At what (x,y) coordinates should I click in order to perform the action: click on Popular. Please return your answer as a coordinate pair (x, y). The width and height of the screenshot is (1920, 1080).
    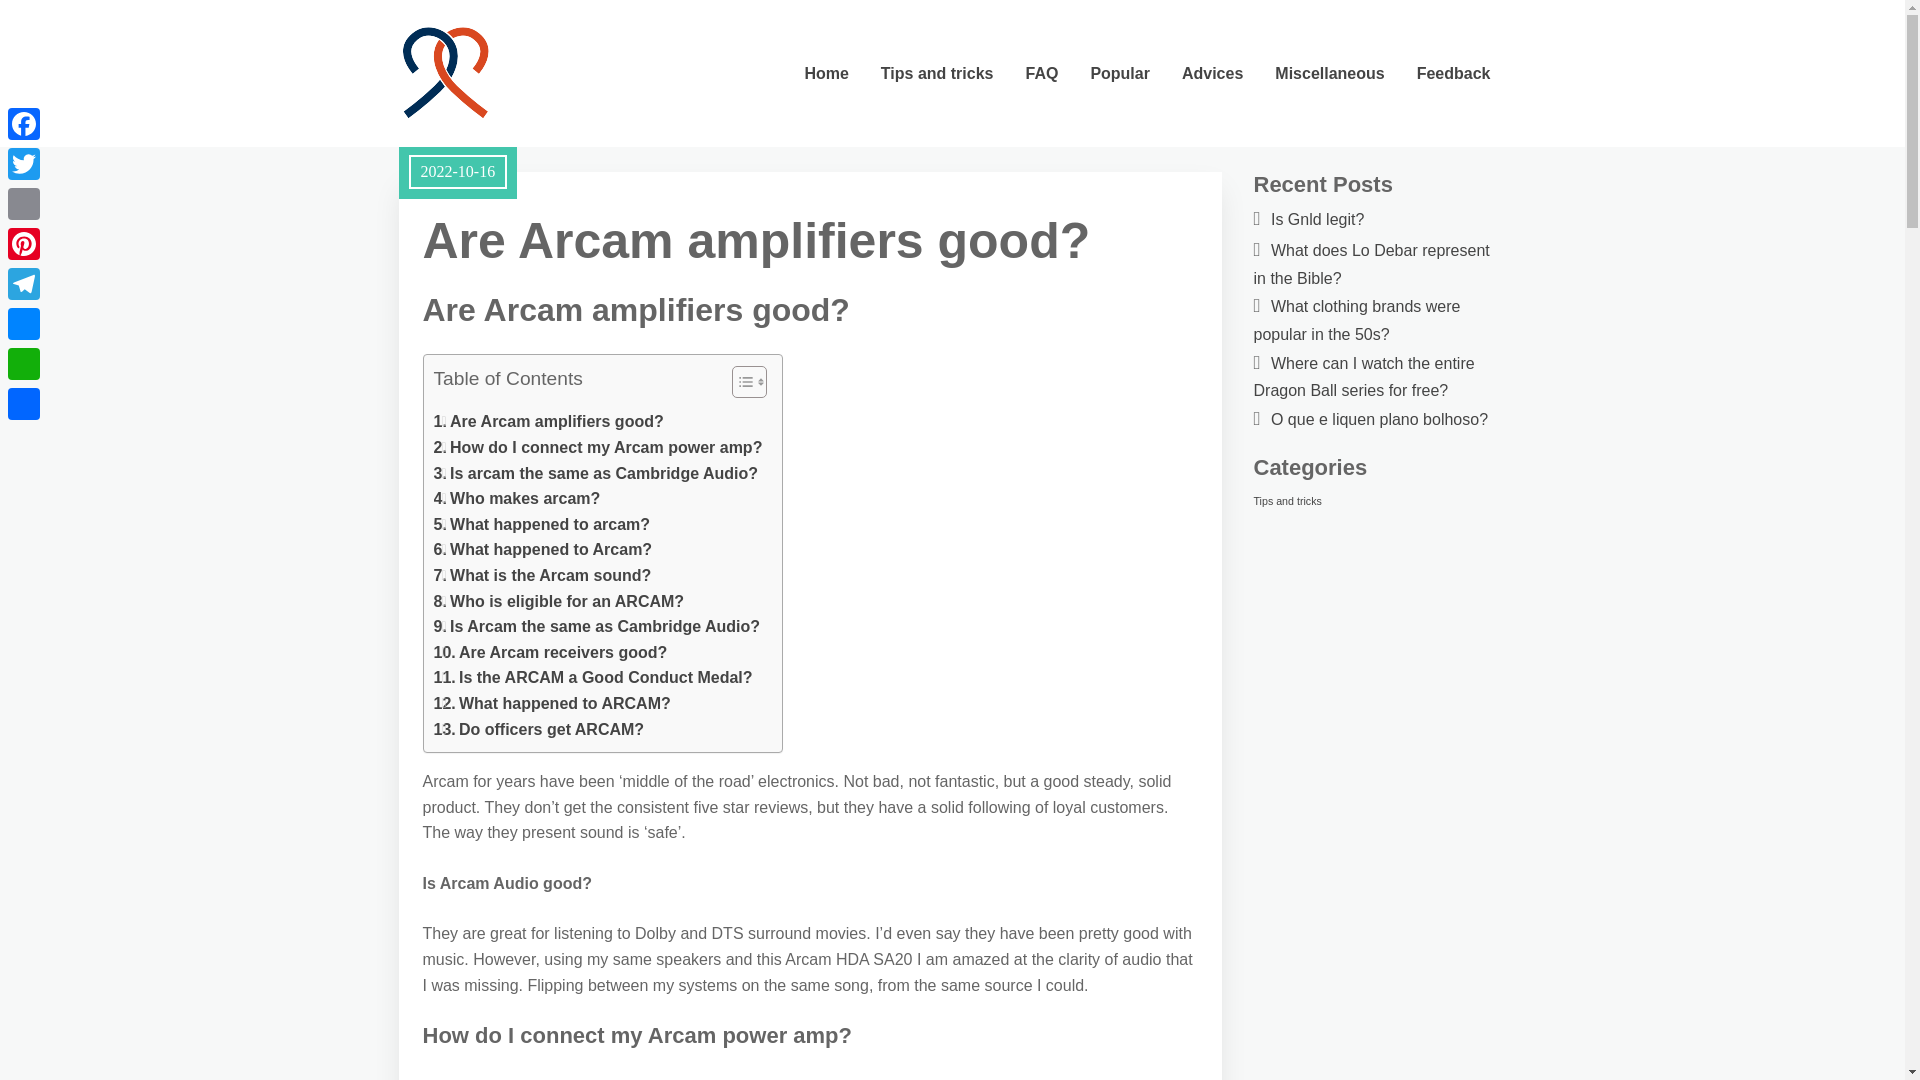
    Looking at the image, I should click on (1119, 72).